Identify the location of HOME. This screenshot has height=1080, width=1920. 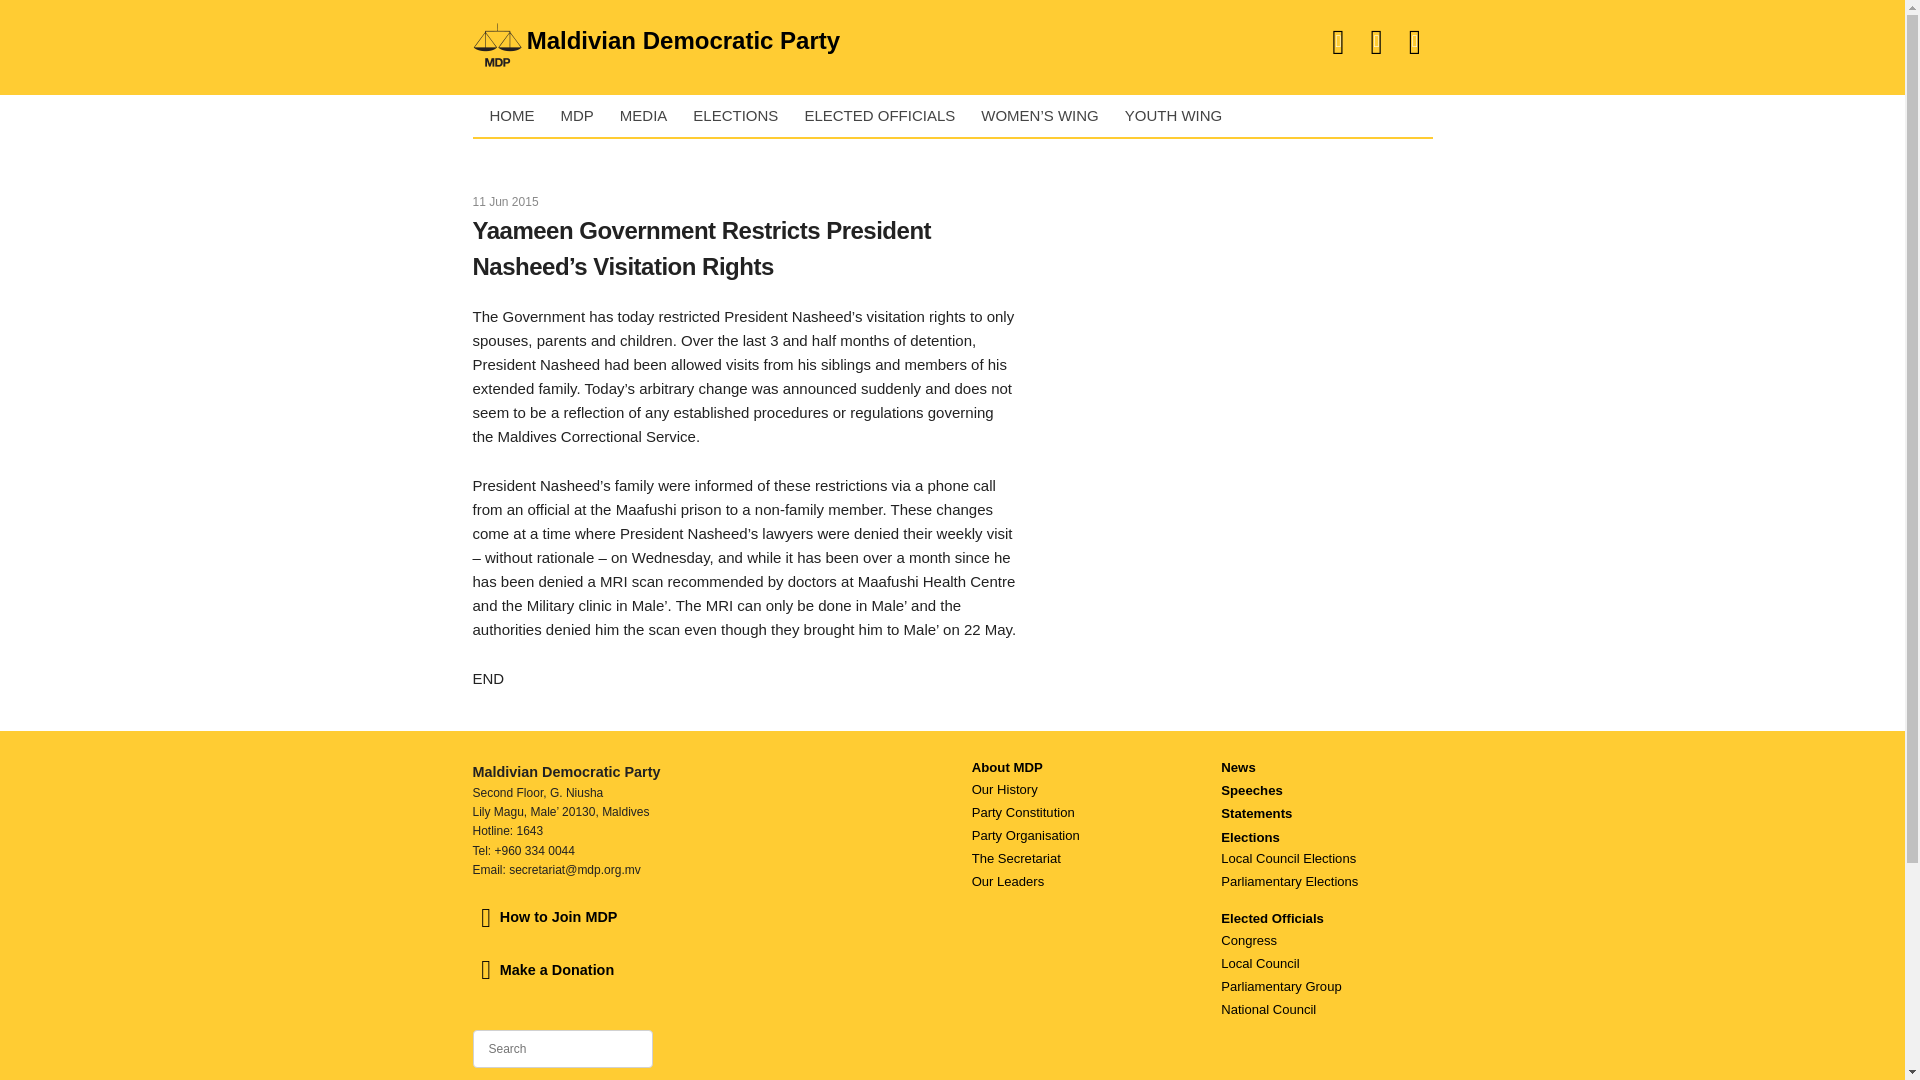
(508, 116).